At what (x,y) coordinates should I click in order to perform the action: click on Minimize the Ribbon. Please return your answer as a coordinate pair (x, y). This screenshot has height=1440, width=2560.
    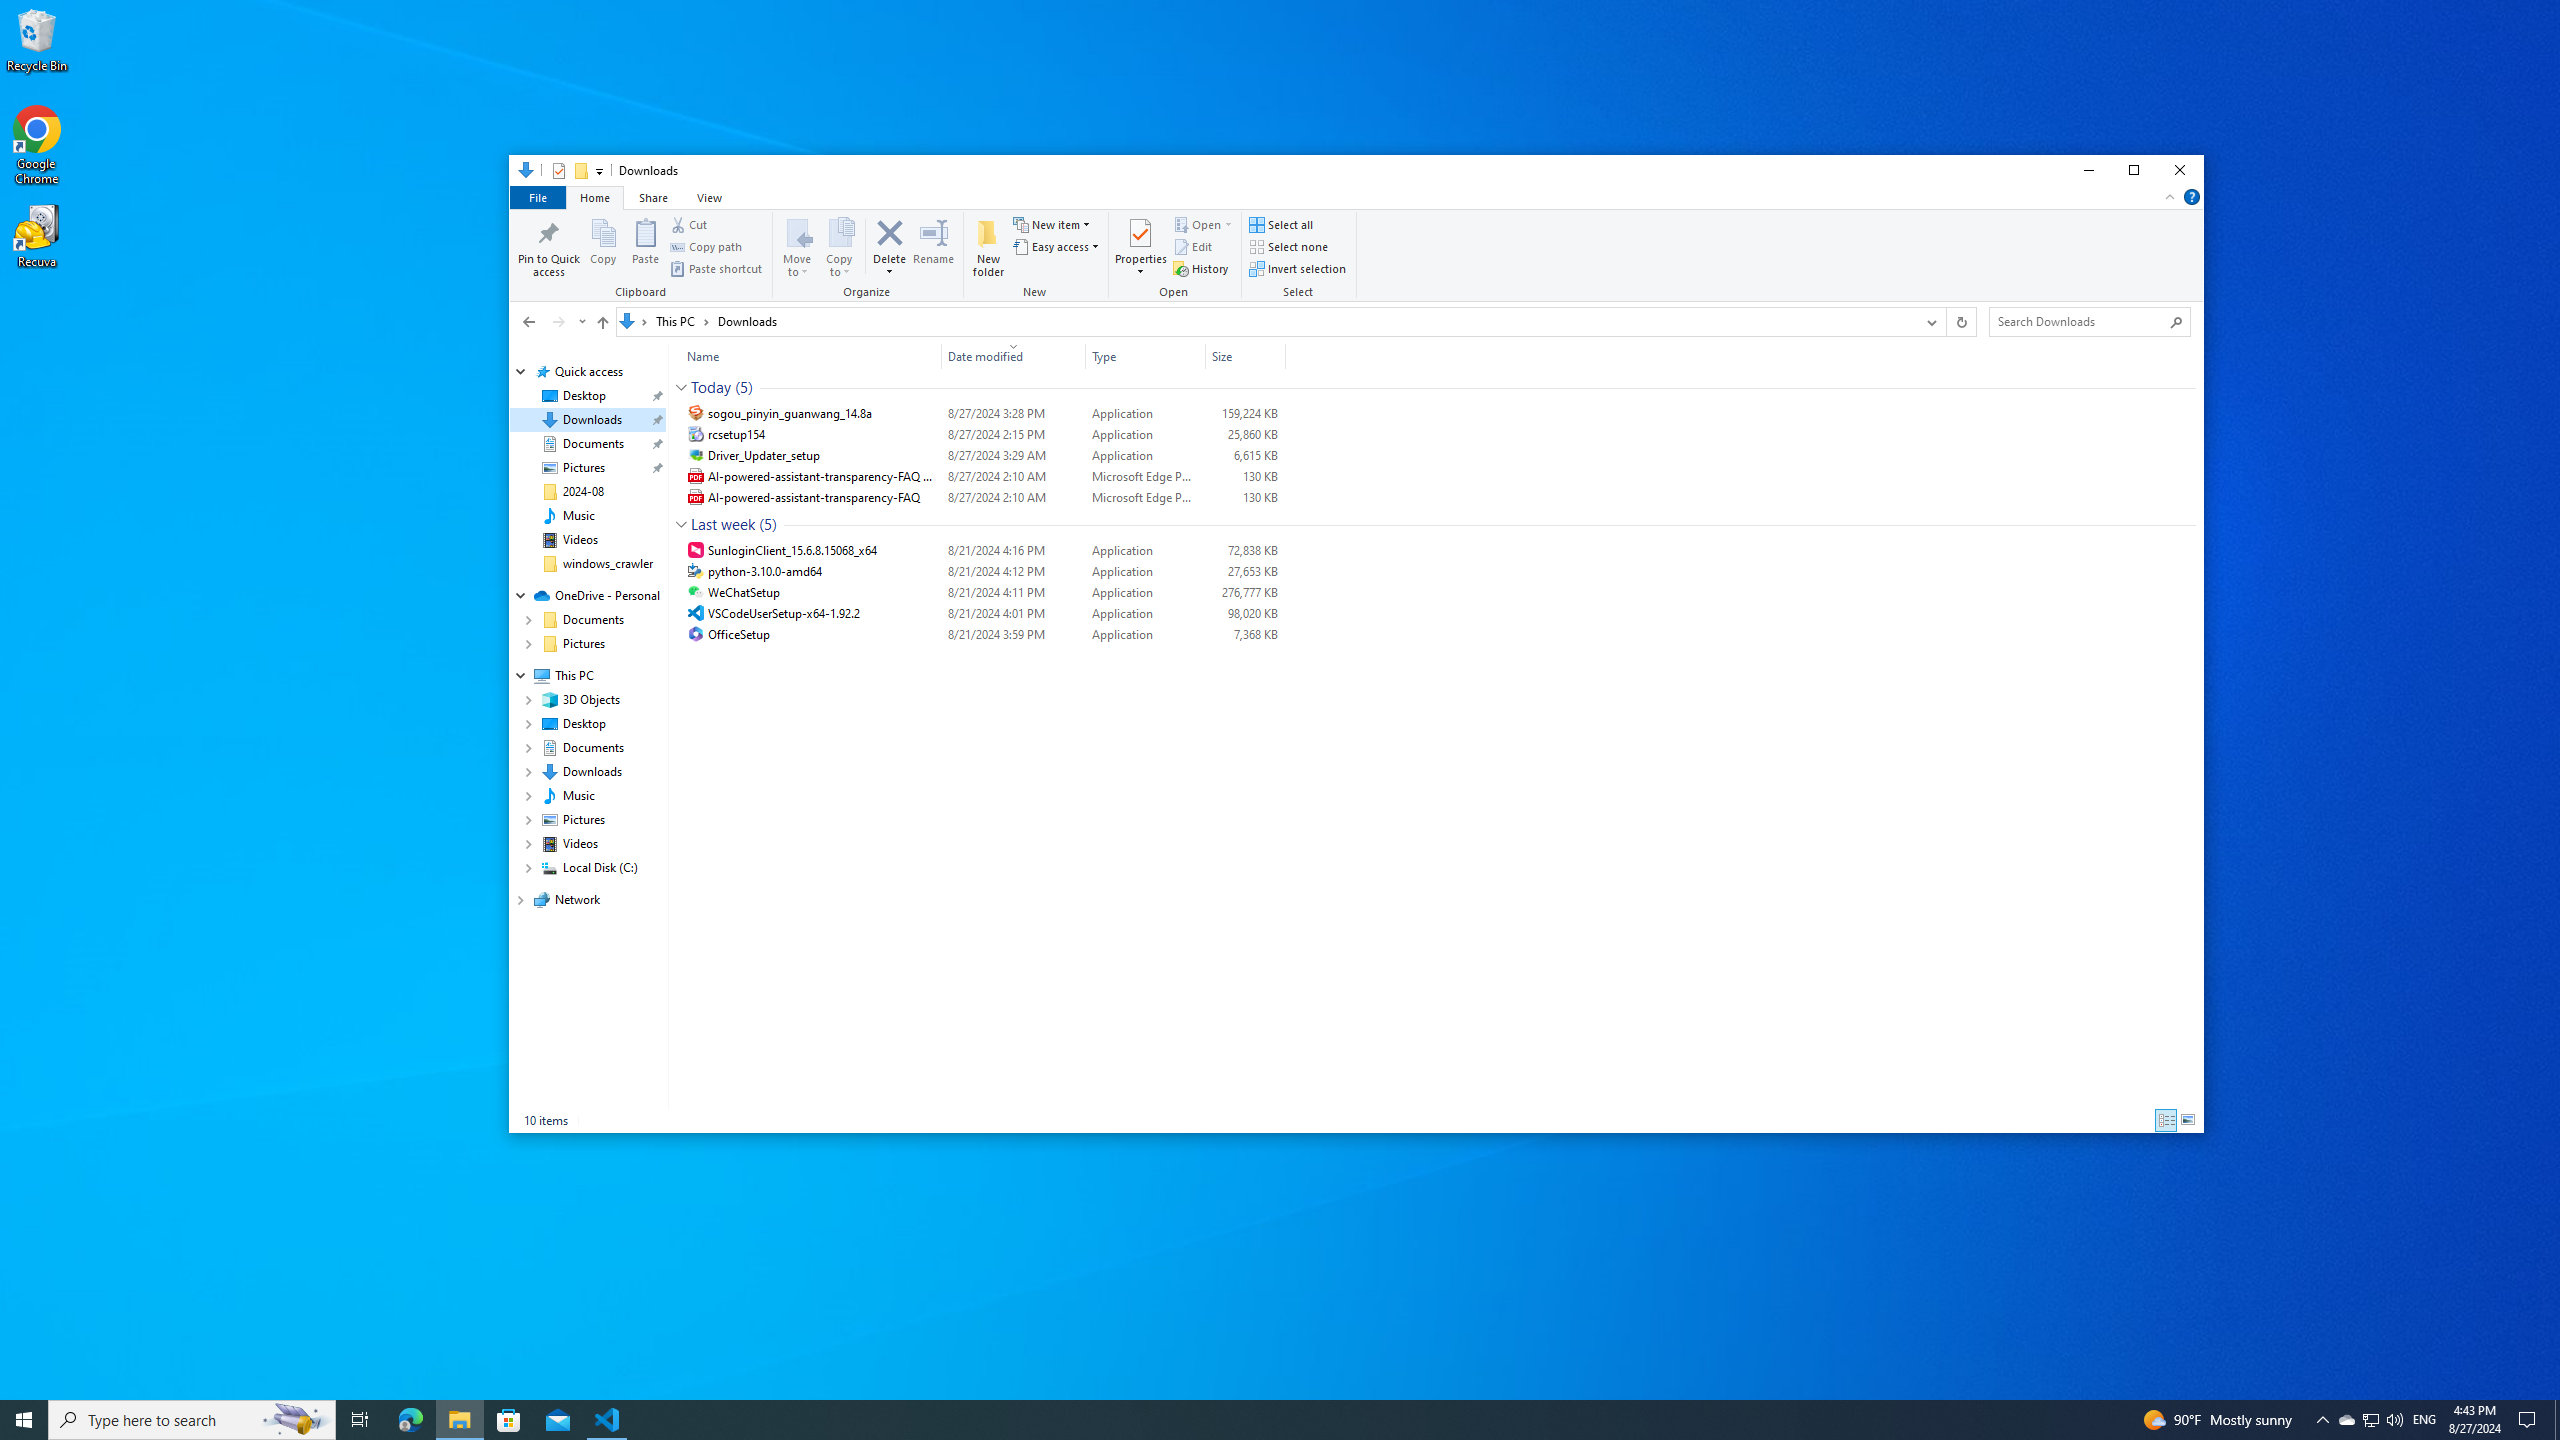
    Looking at the image, I should click on (2170, 196).